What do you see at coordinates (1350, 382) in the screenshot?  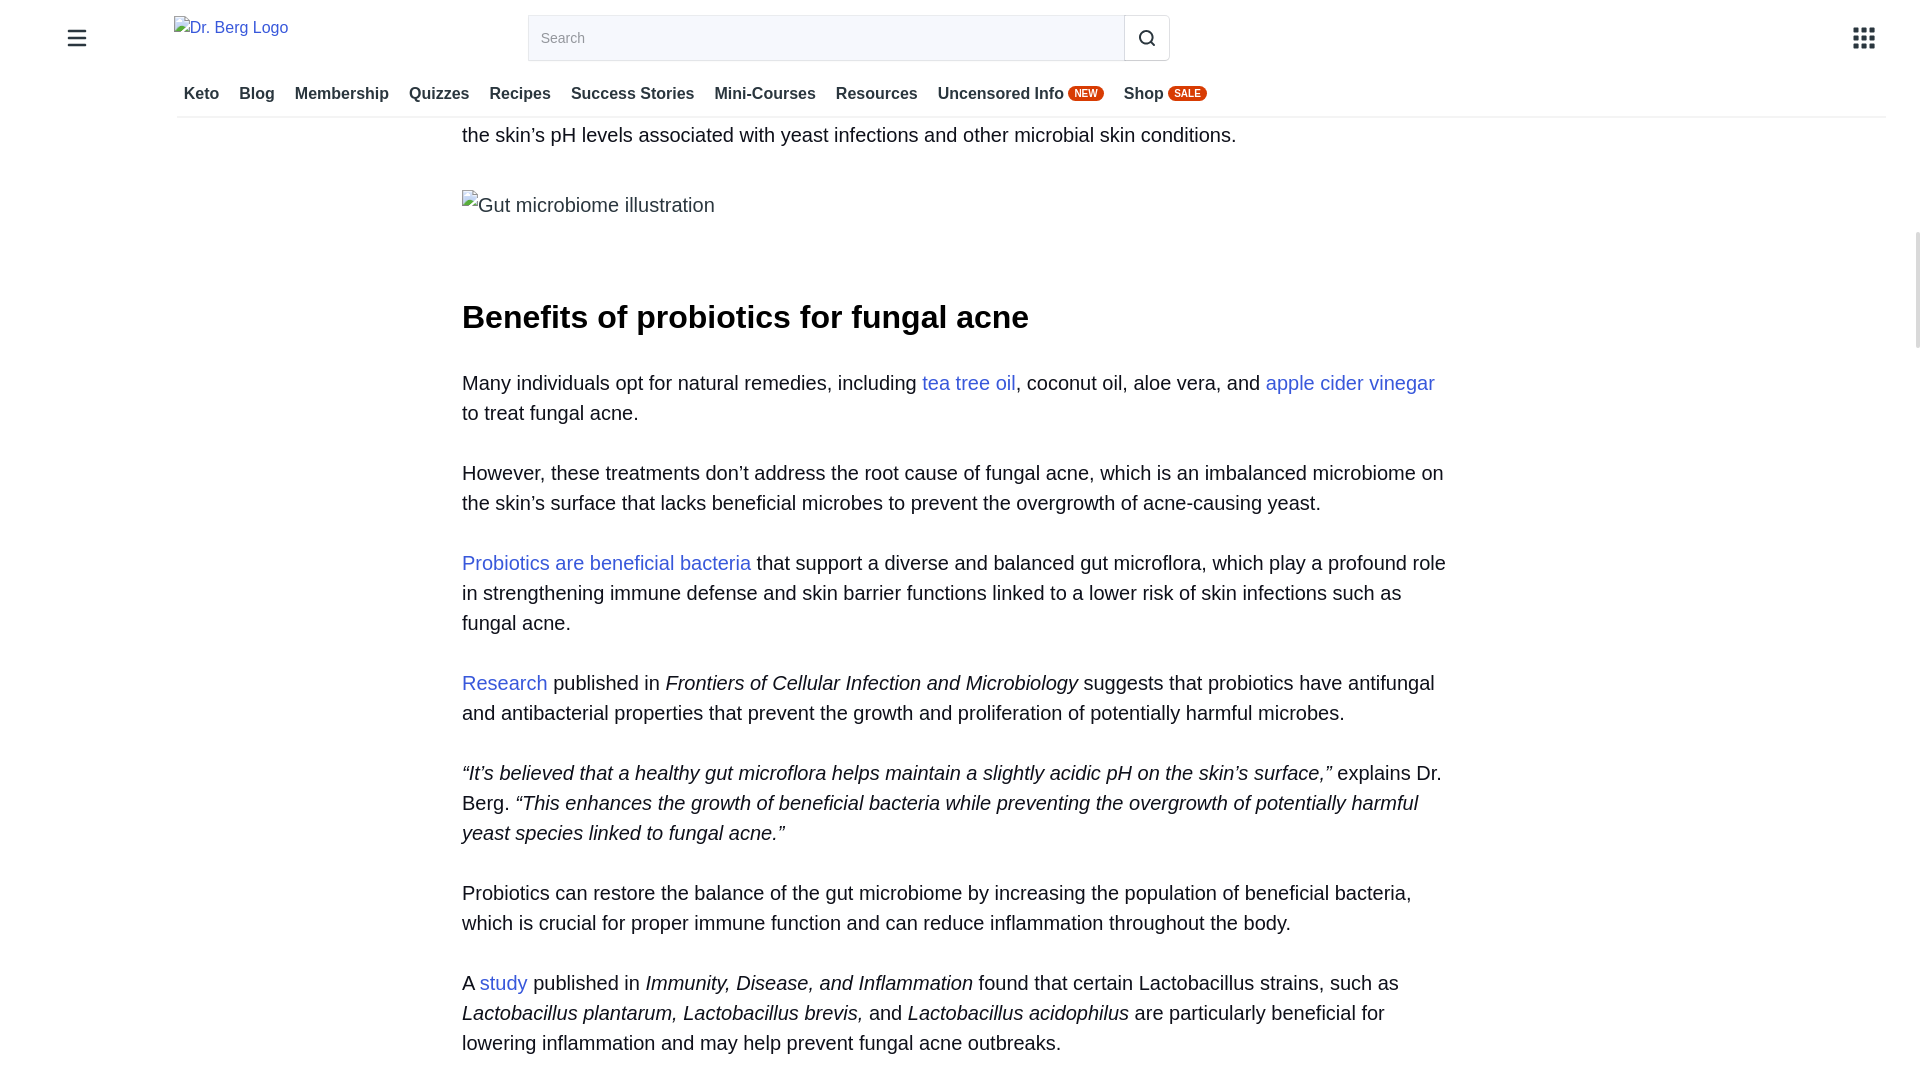 I see `apple cider vinegar` at bounding box center [1350, 382].